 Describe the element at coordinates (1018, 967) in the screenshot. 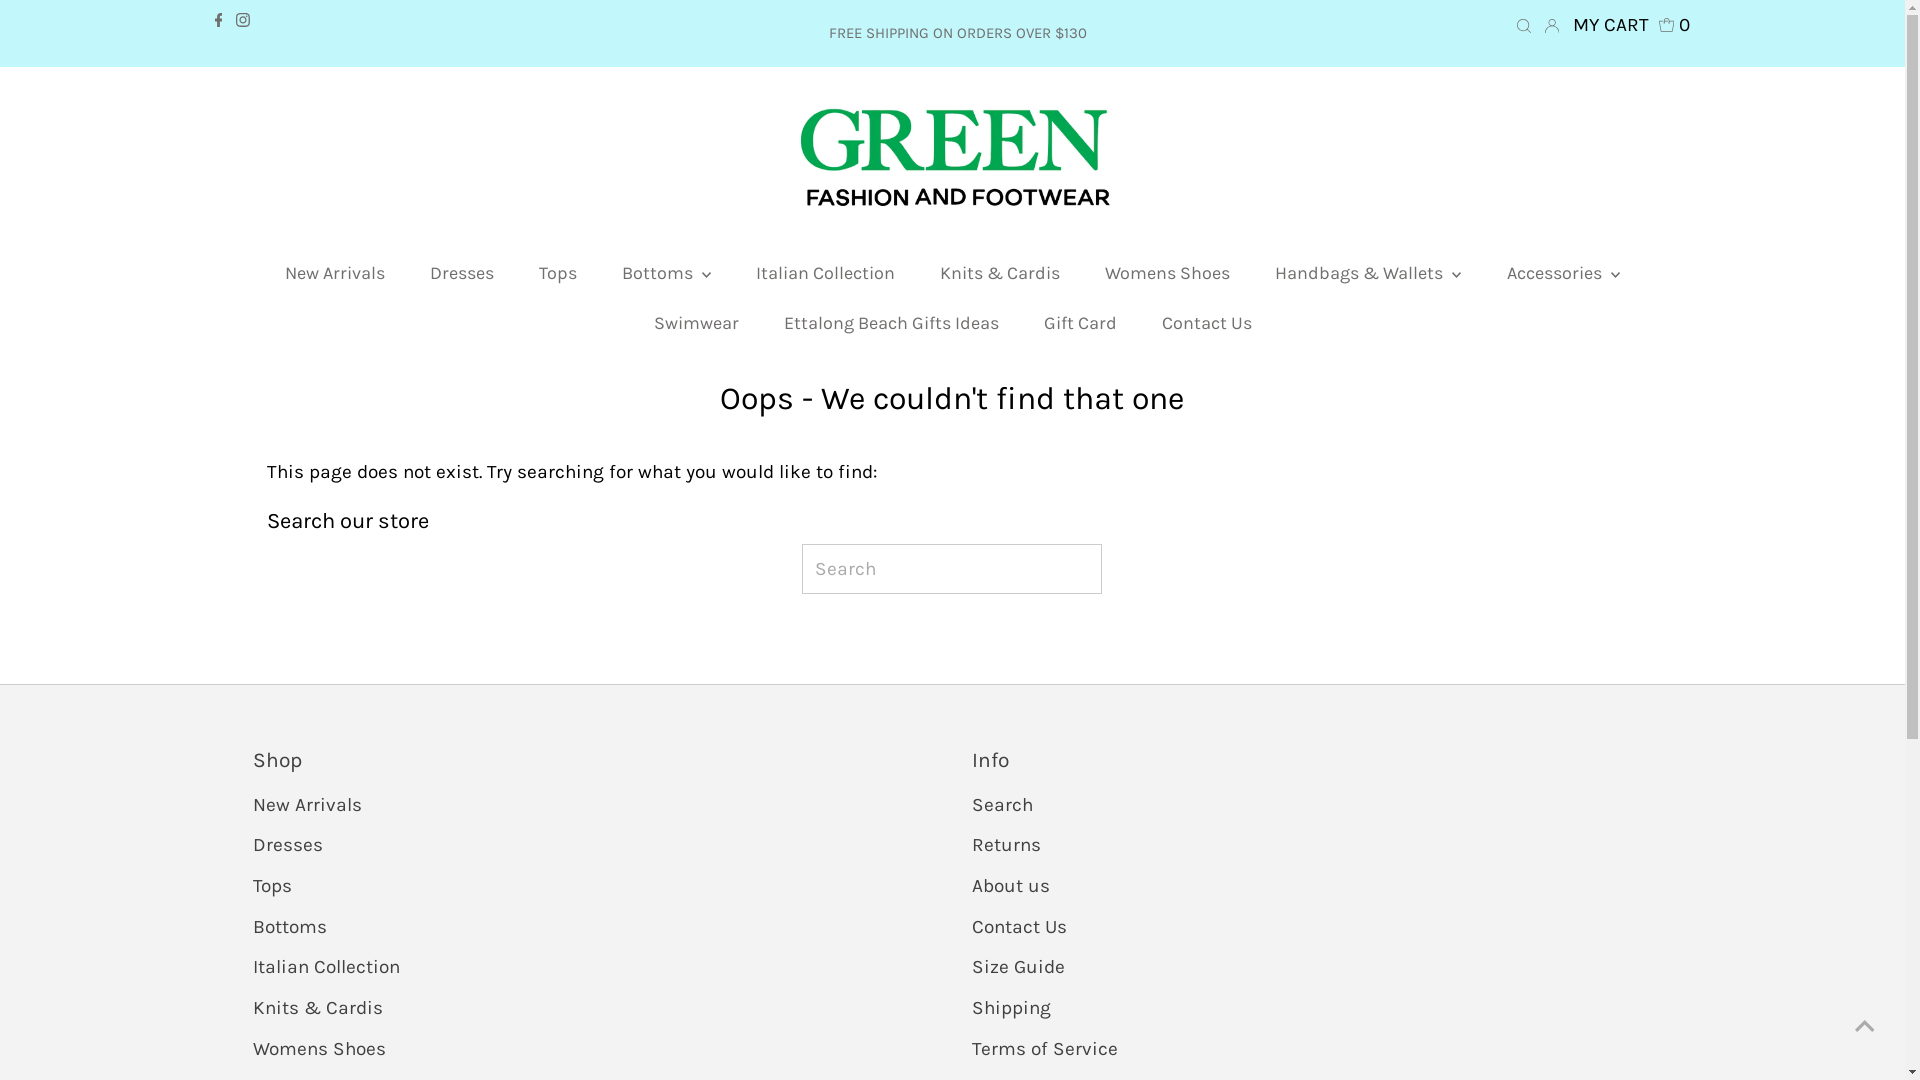

I see `Size Guide` at that location.